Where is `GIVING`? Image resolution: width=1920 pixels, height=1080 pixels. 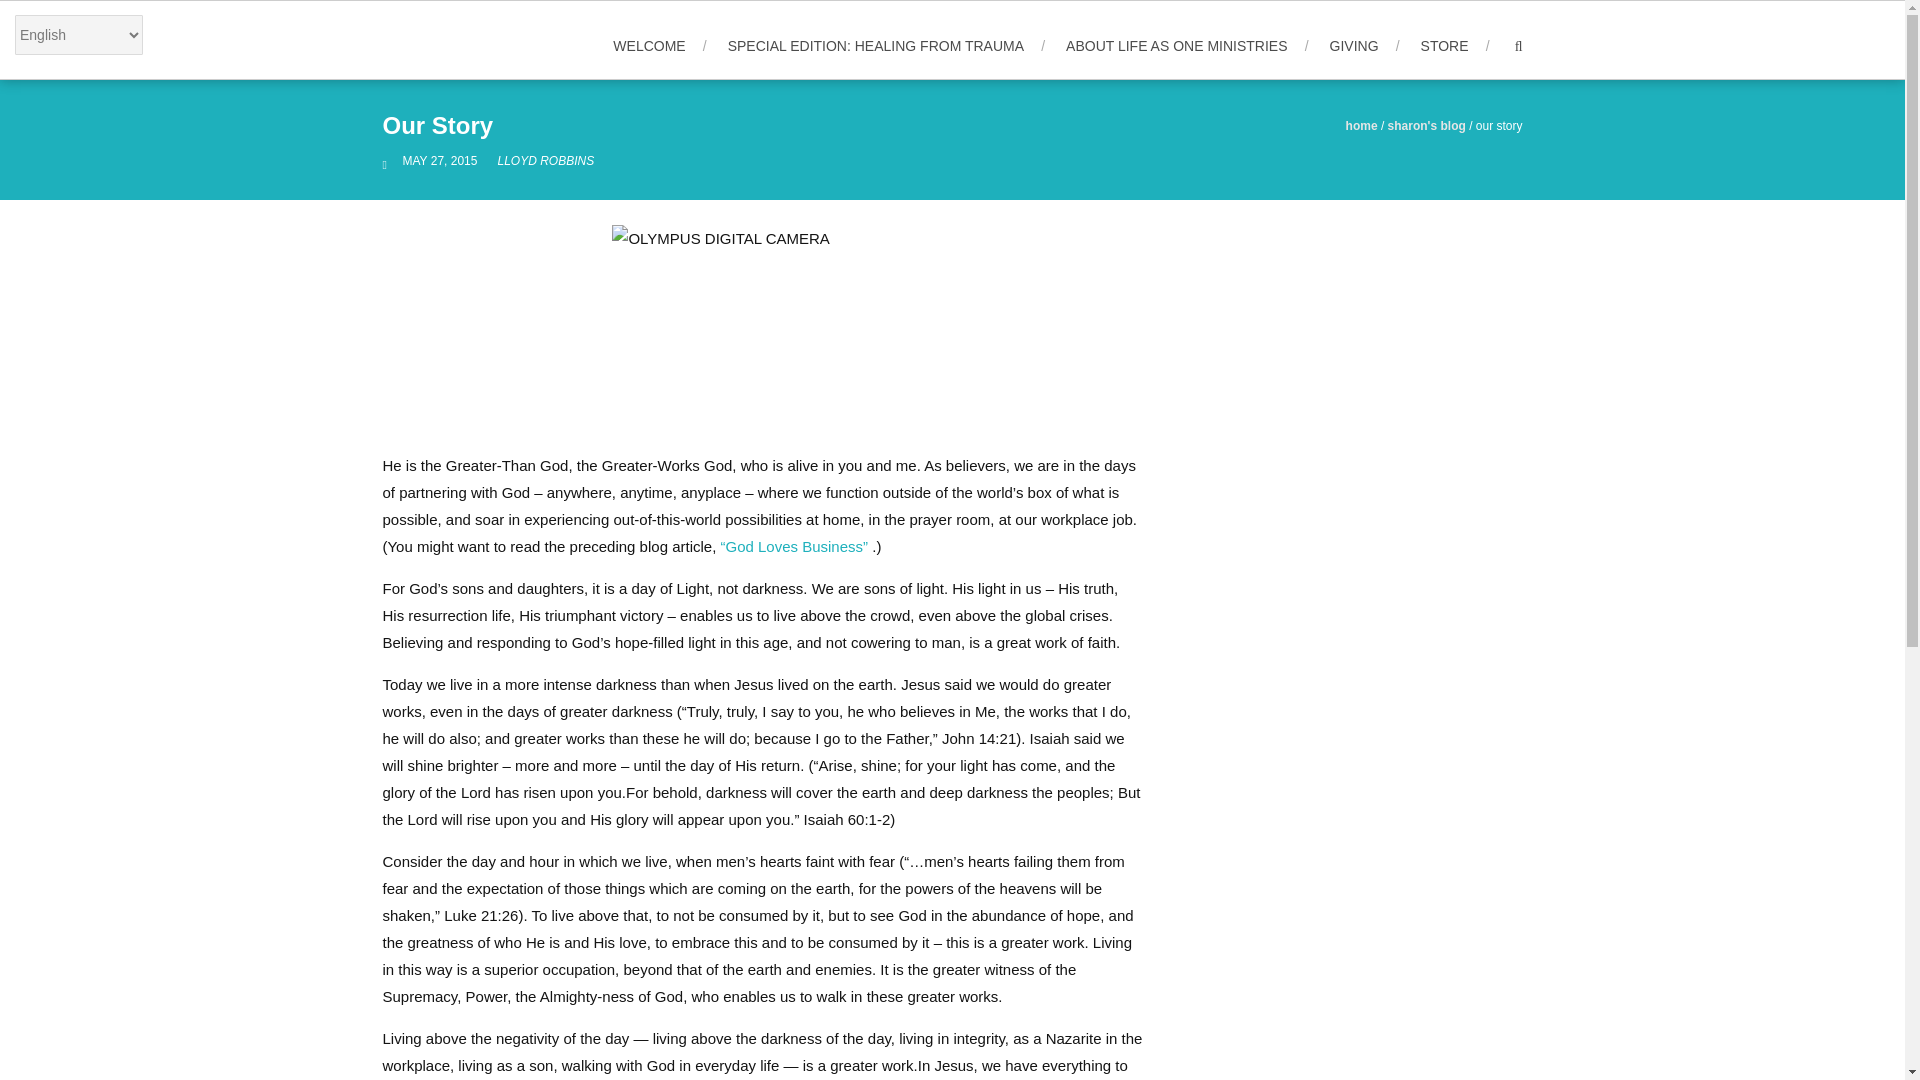
GIVING is located at coordinates (1364, 46).